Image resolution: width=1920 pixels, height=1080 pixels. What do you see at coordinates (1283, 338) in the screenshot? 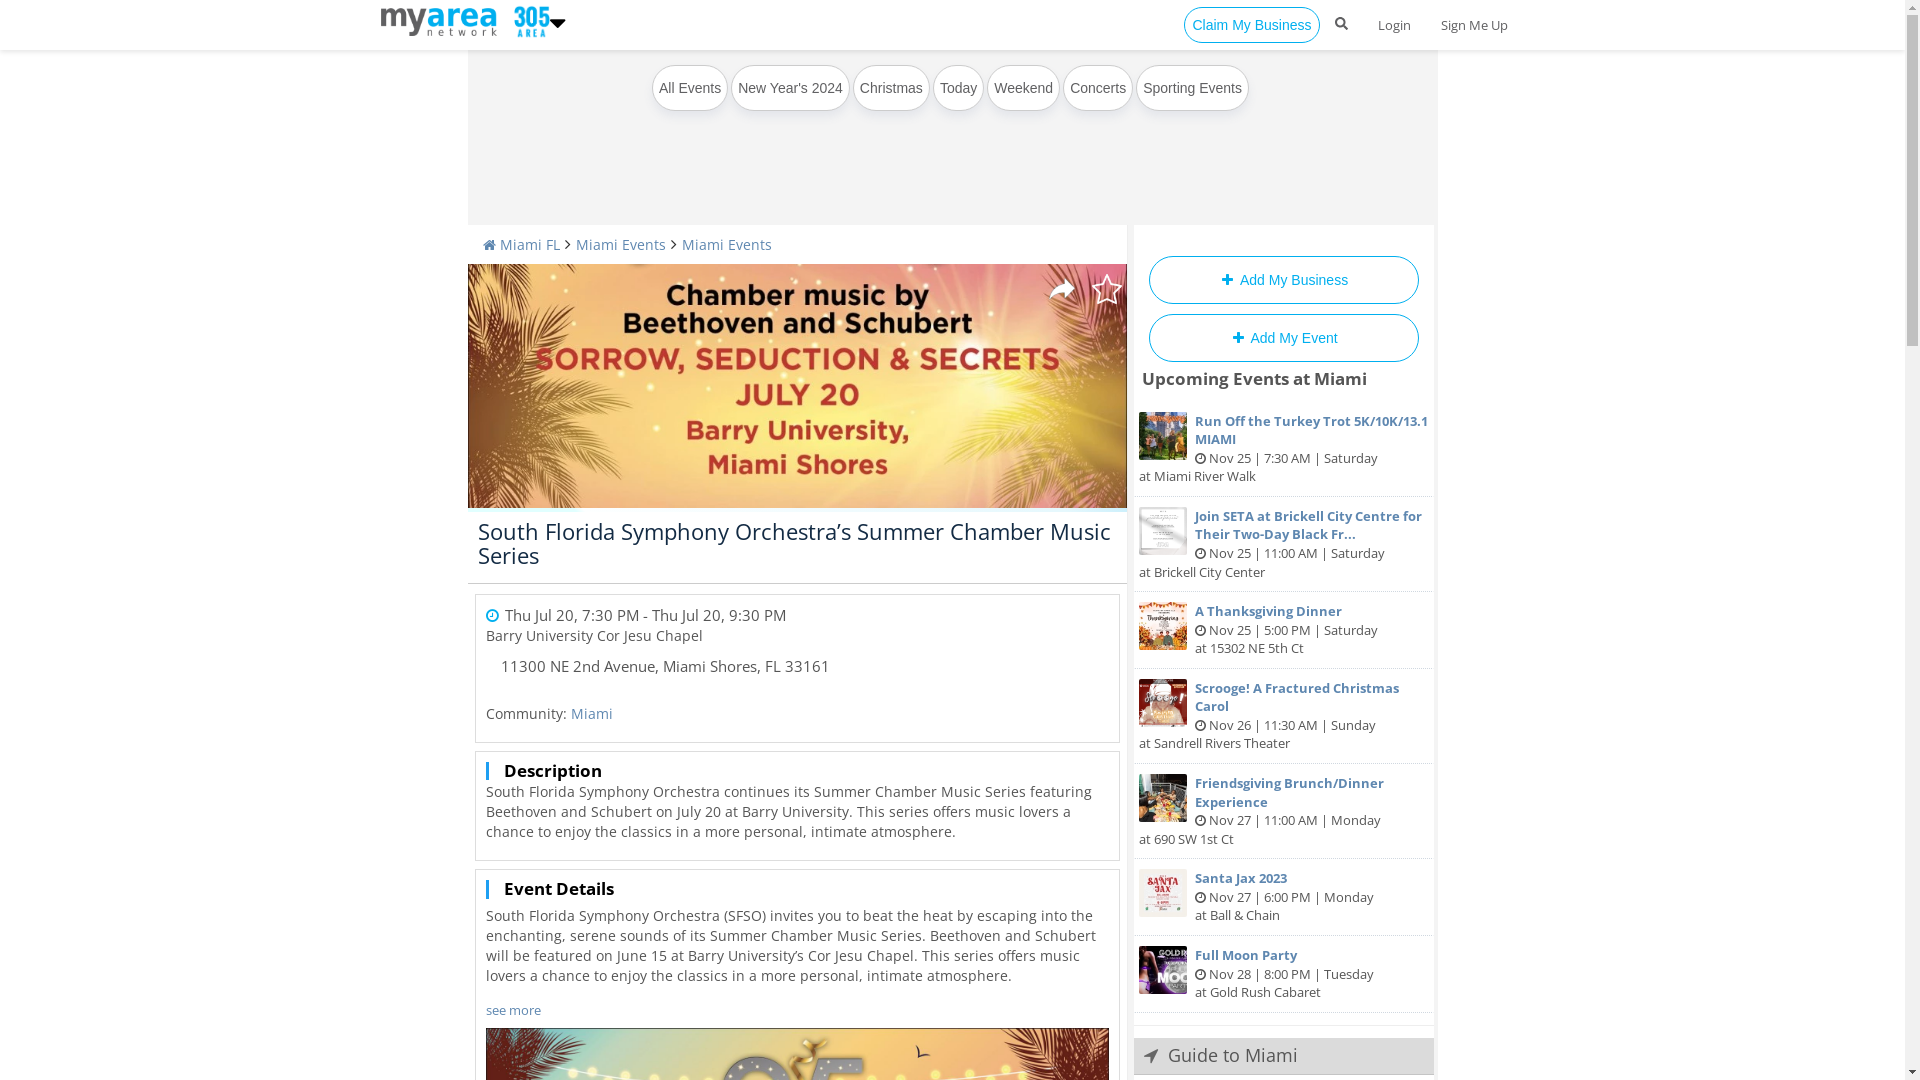
I see `Add My Event` at bounding box center [1283, 338].